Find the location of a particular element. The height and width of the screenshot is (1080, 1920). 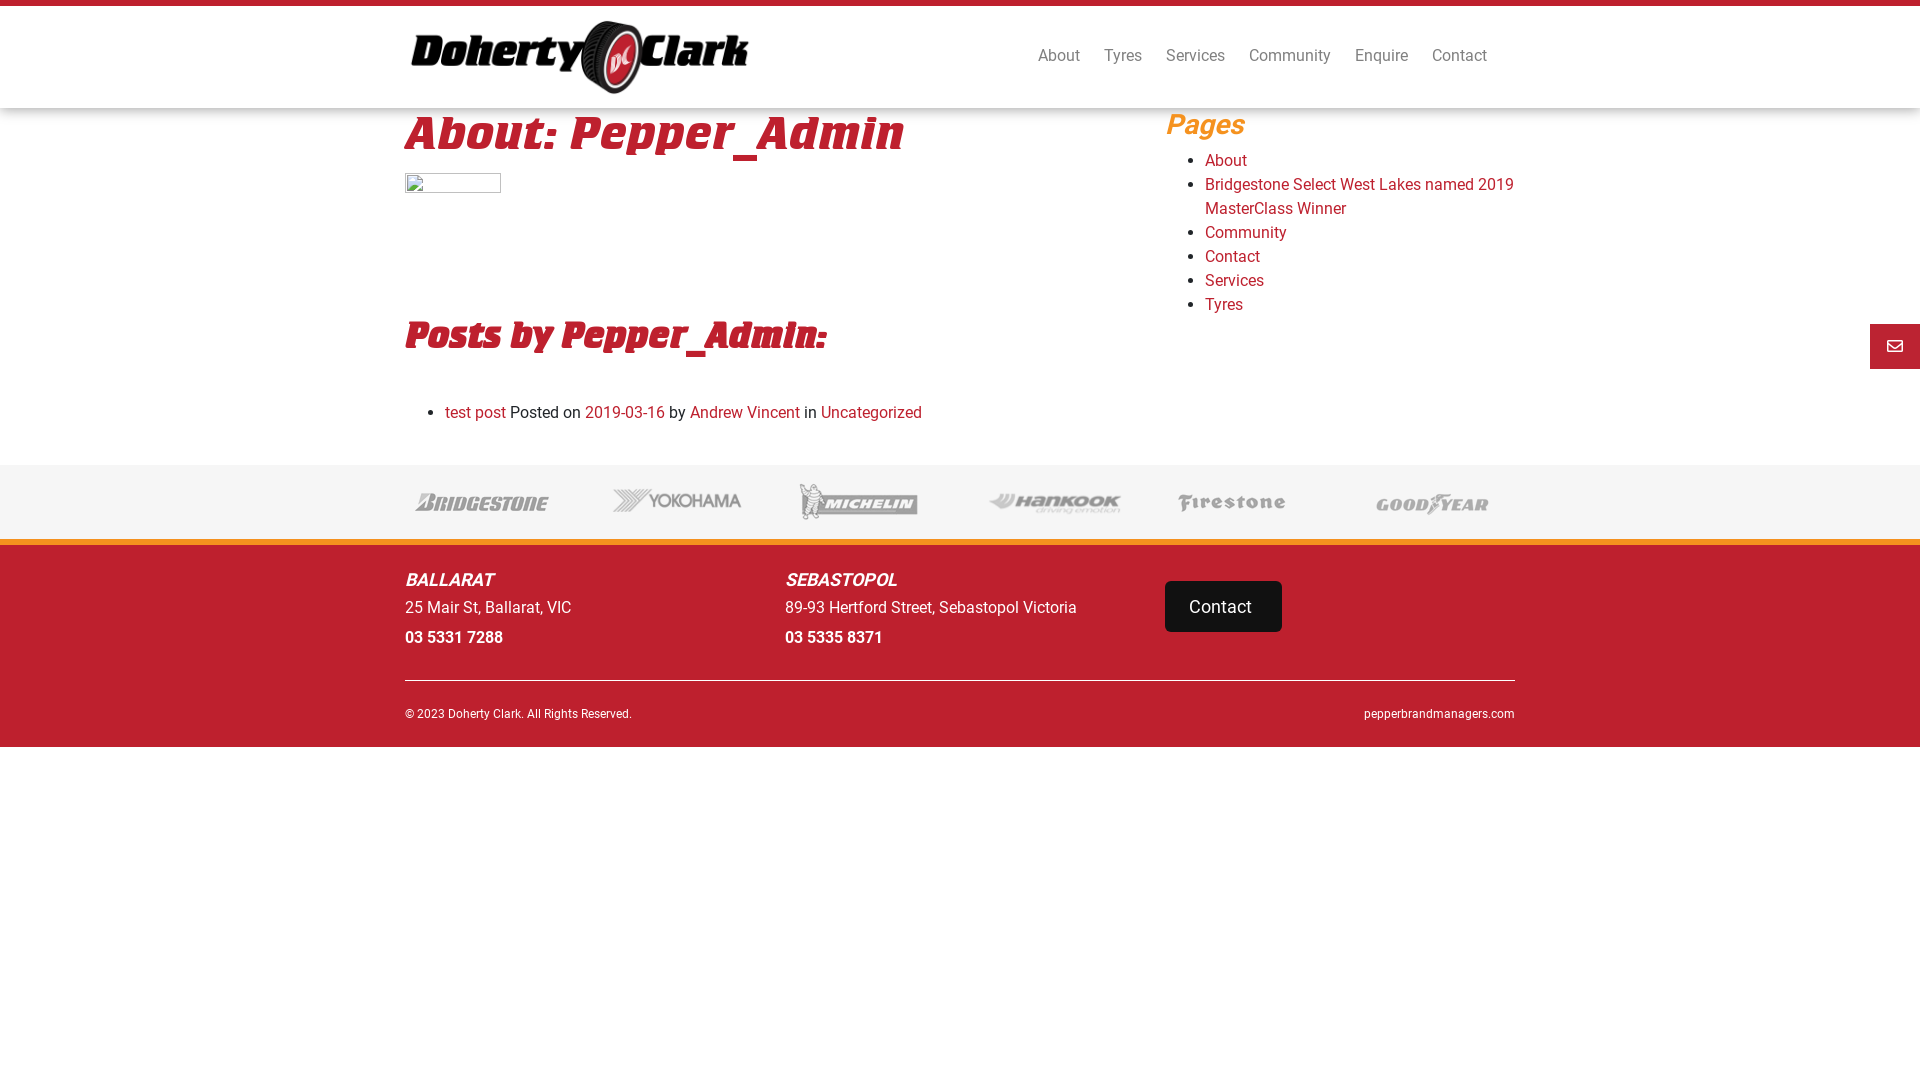

About is located at coordinates (1059, 56).